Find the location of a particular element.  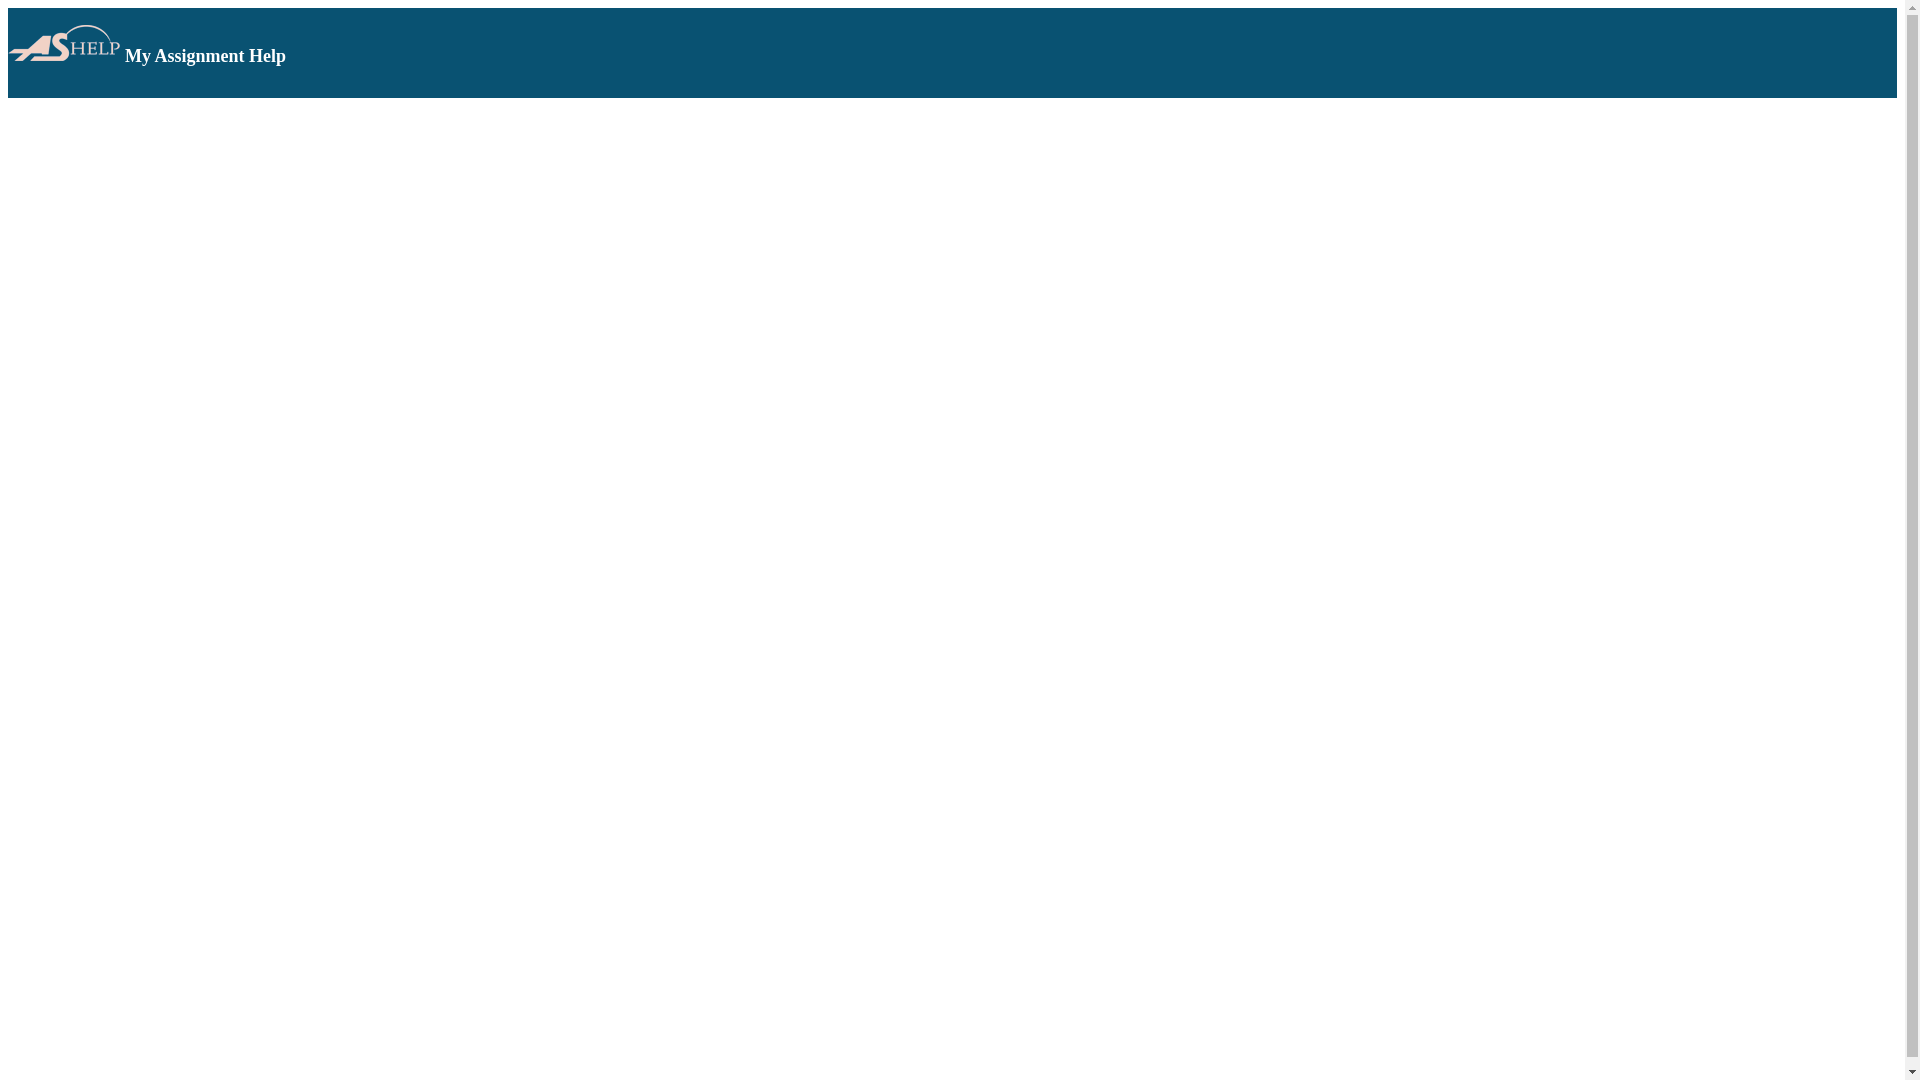

My Assignment Help is located at coordinates (66, 42).